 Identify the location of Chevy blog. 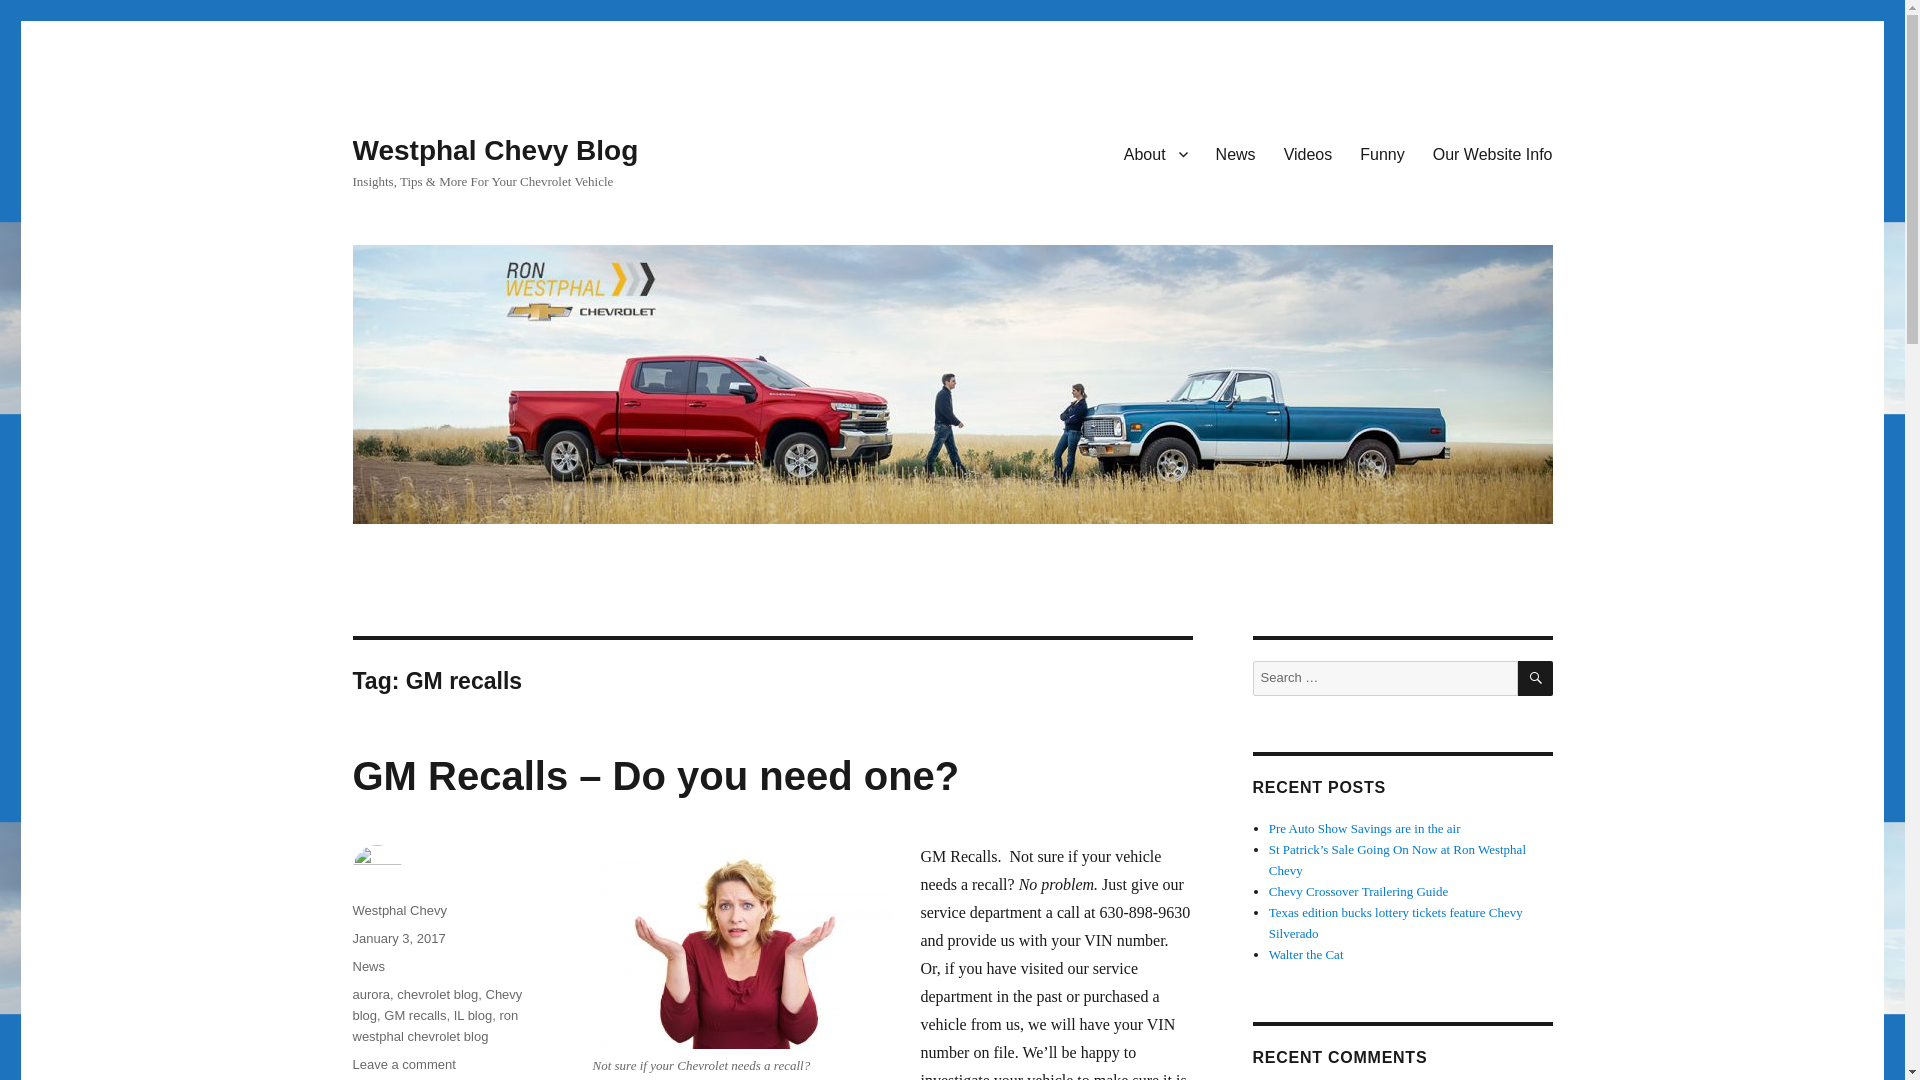
(436, 1004).